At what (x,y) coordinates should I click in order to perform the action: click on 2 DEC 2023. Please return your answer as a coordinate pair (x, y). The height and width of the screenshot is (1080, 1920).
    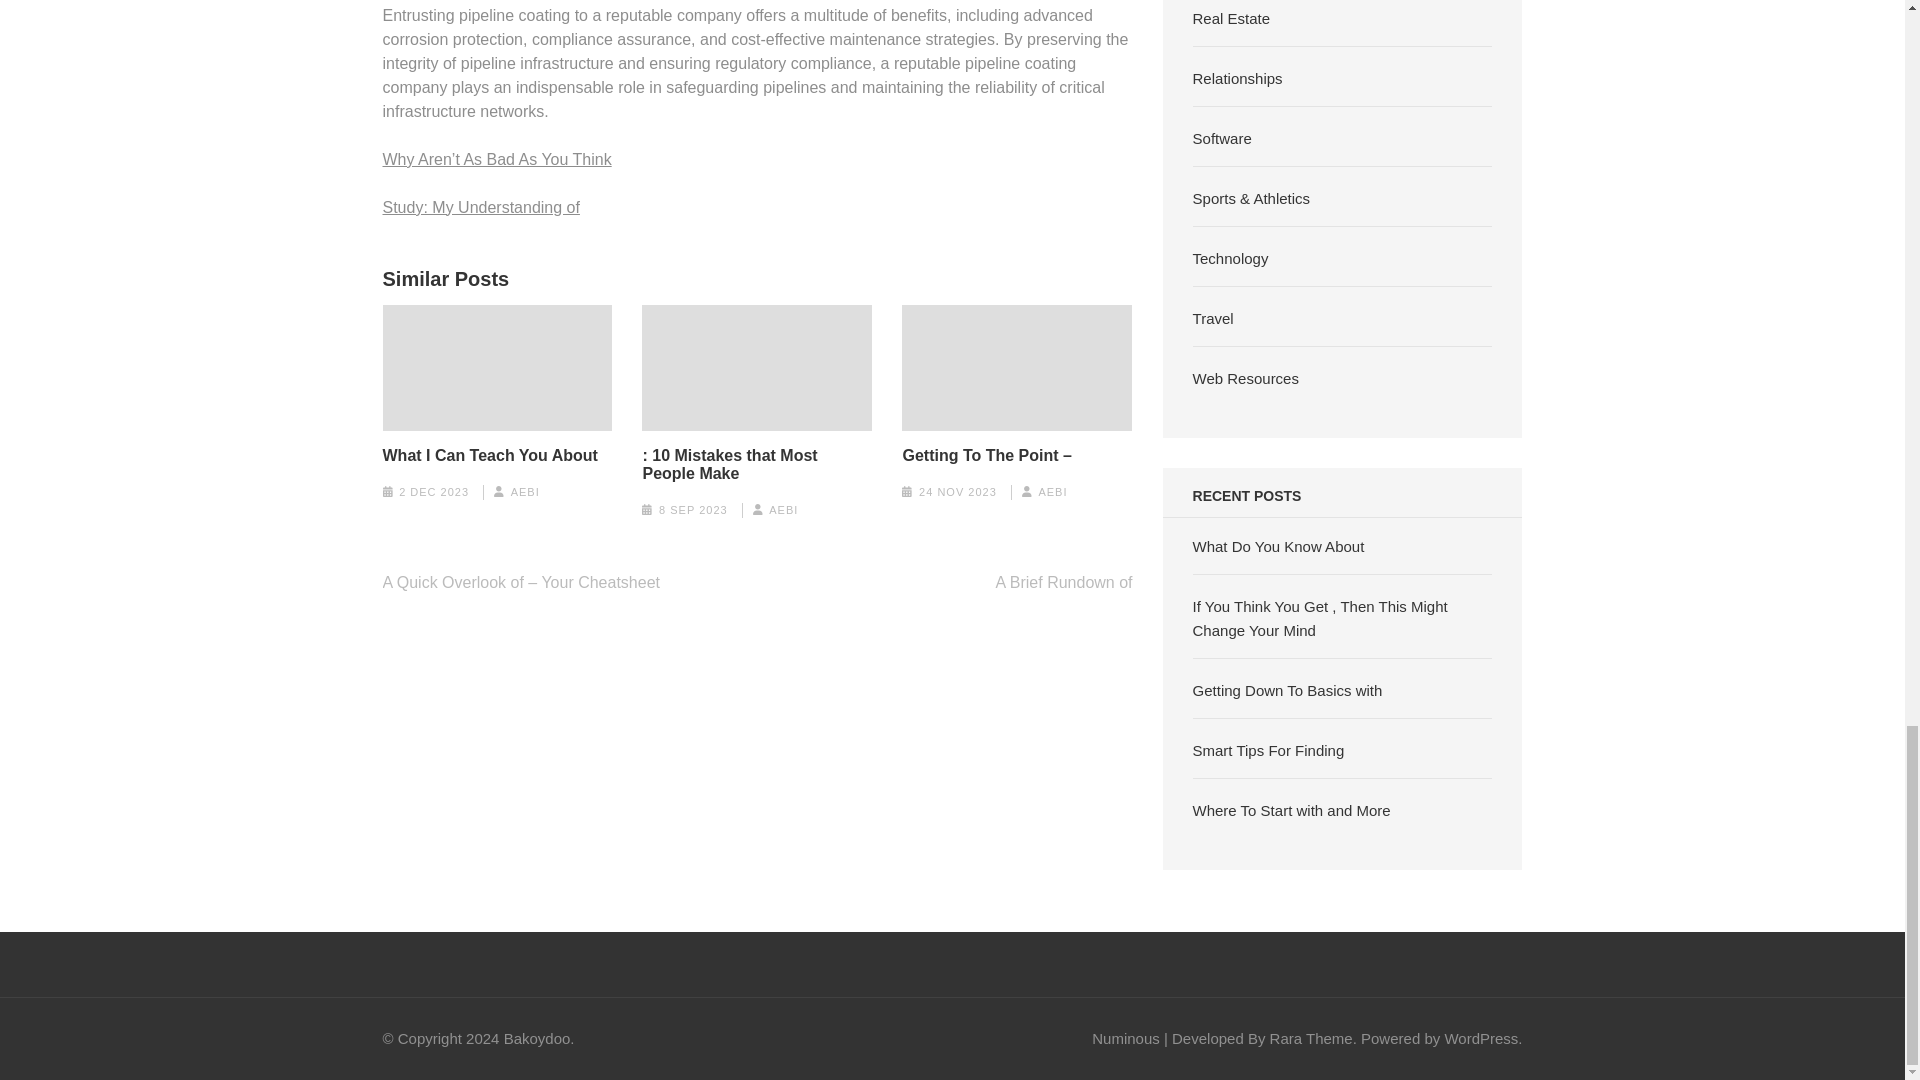
    Looking at the image, I should click on (434, 492).